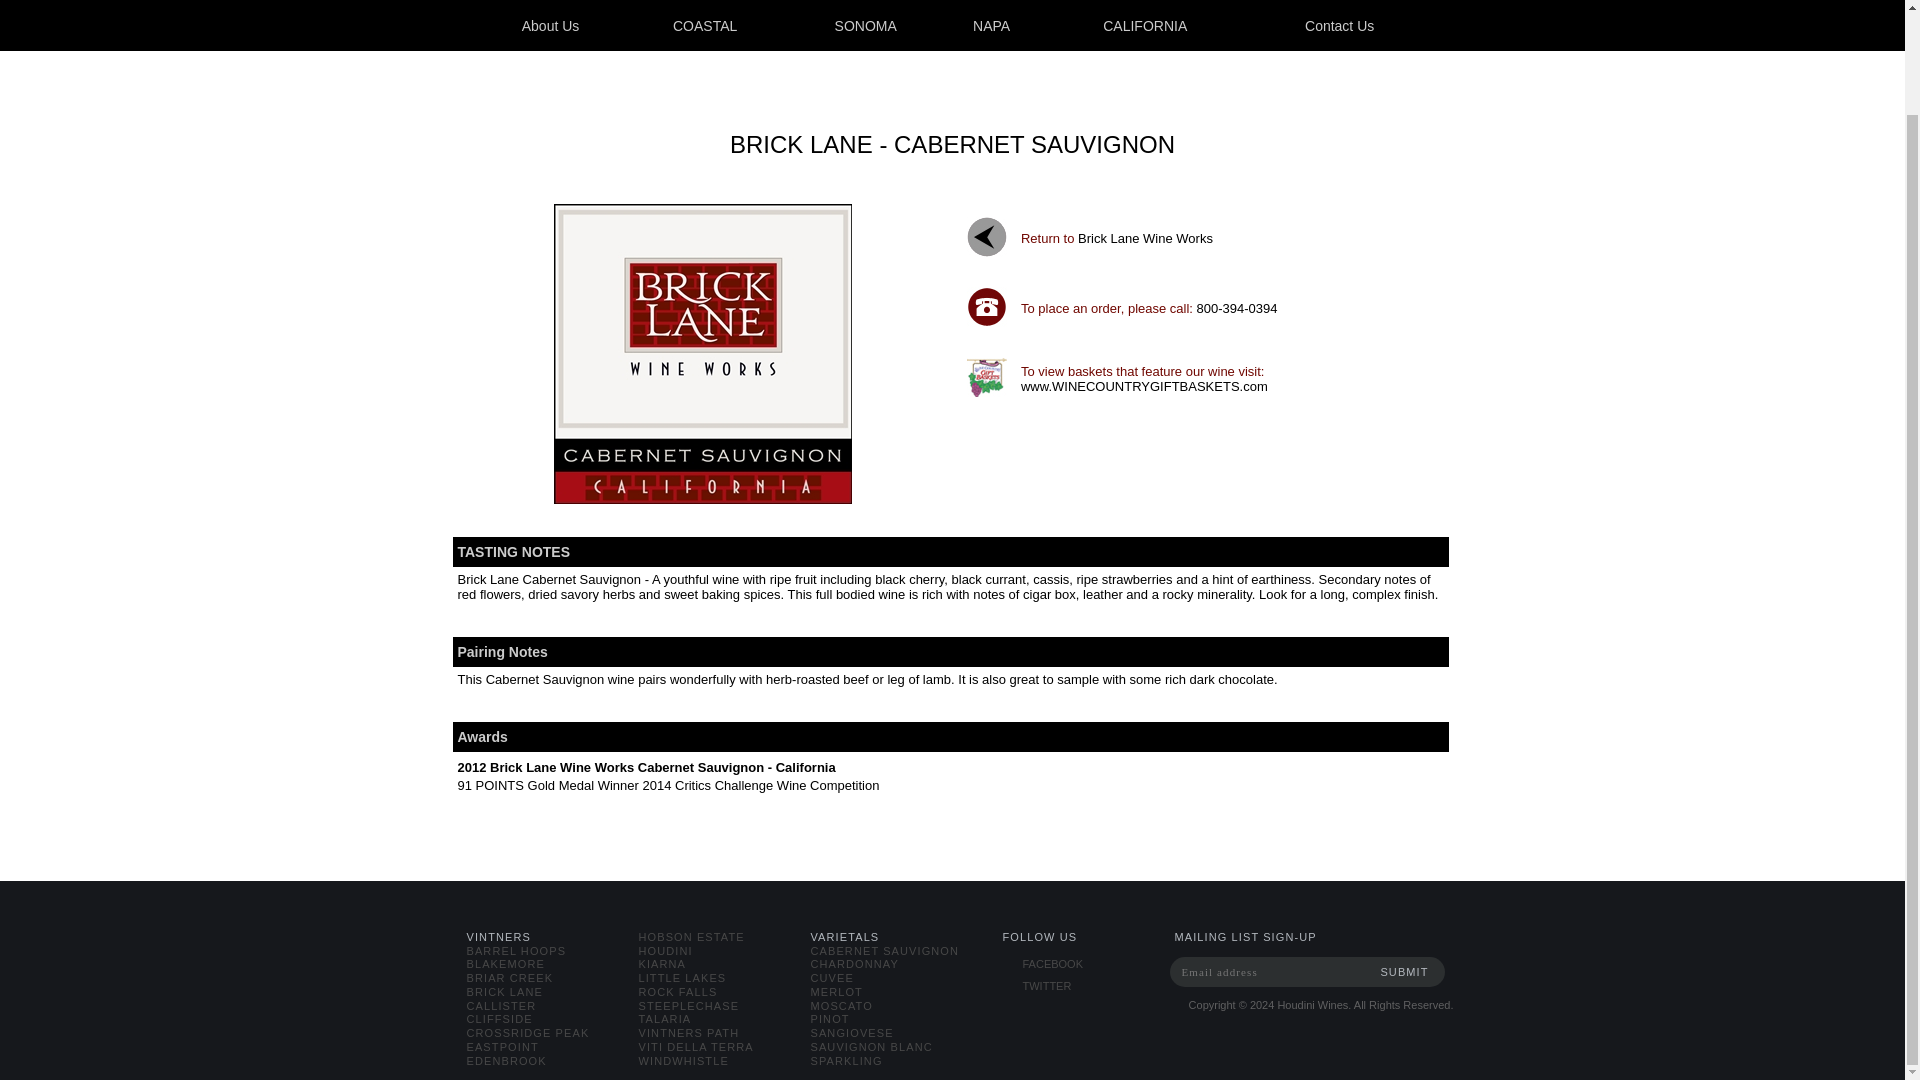  What do you see at coordinates (829, 1018) in the screenshot?
I see `PINOT` at bounding box center [829, 1018].